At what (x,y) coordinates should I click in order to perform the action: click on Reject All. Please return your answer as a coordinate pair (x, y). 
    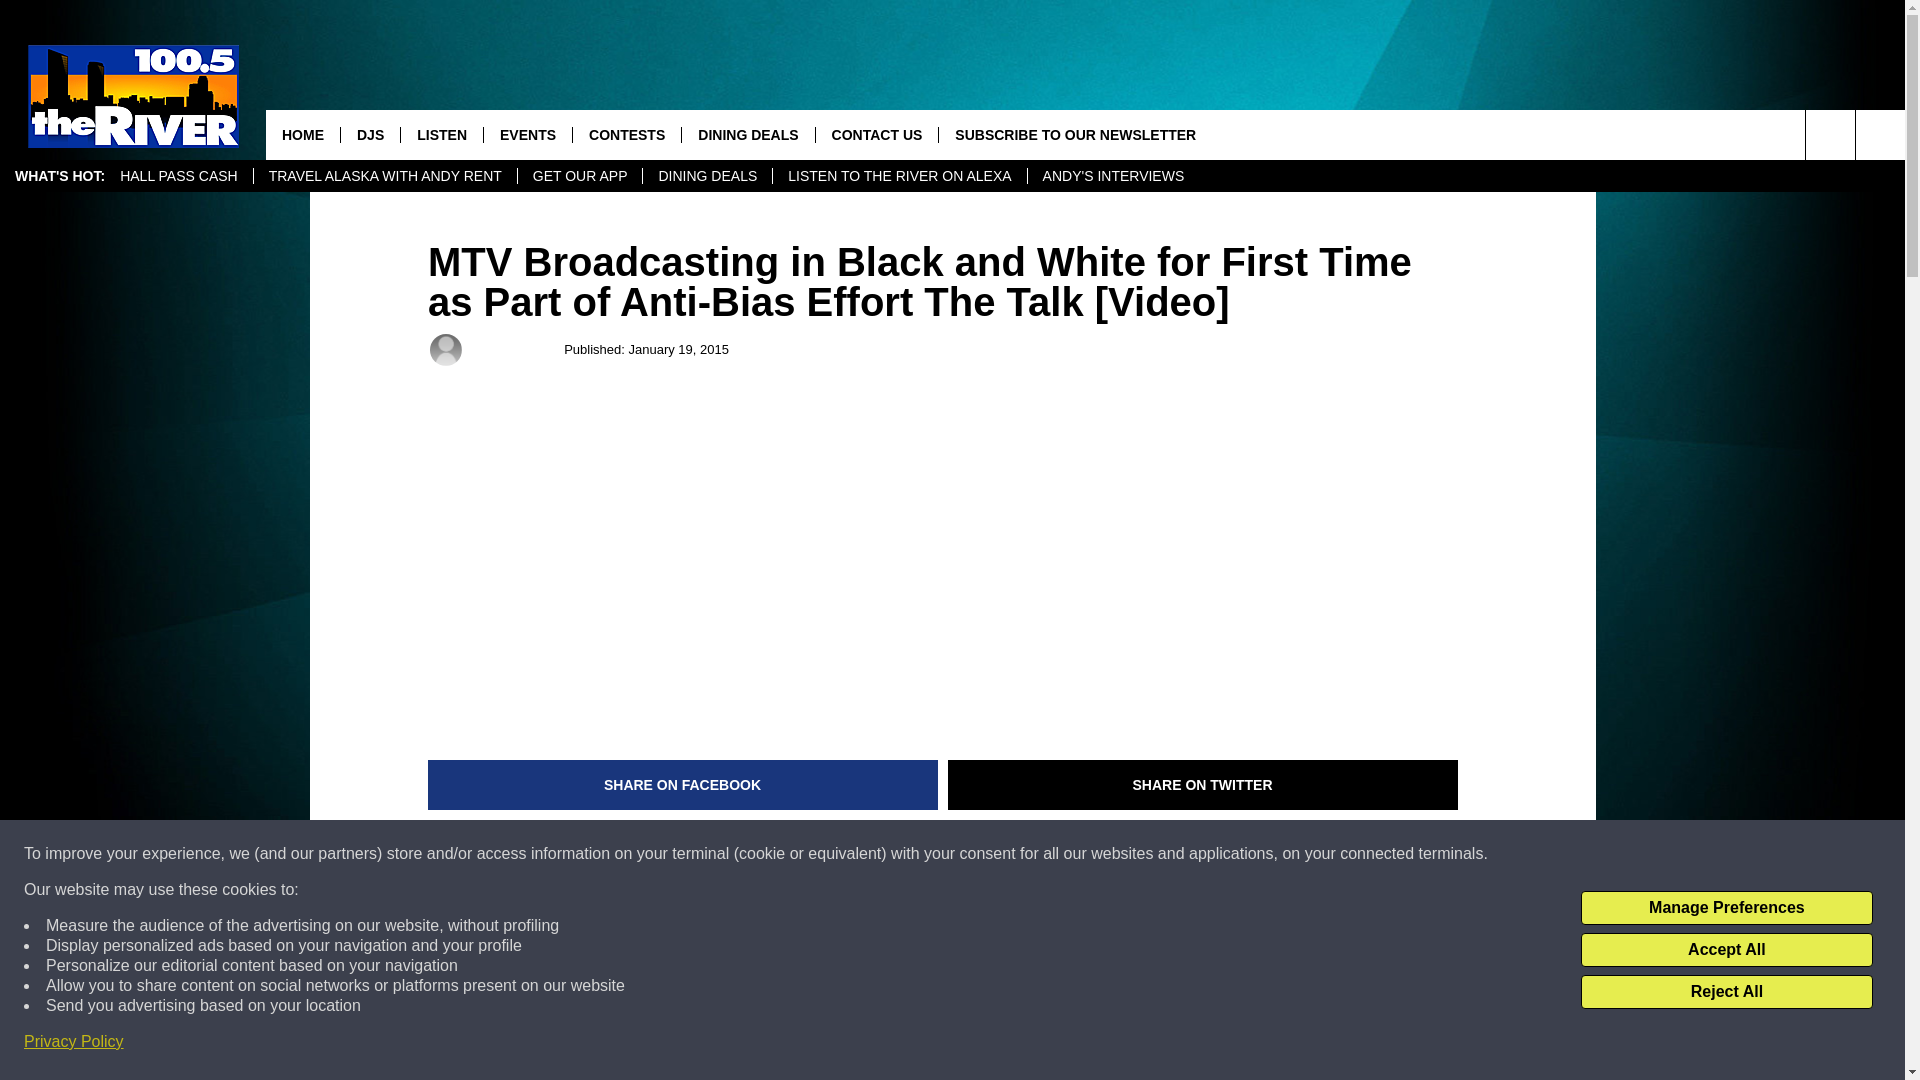
    Looking at the image, I should click on (1726, 992).